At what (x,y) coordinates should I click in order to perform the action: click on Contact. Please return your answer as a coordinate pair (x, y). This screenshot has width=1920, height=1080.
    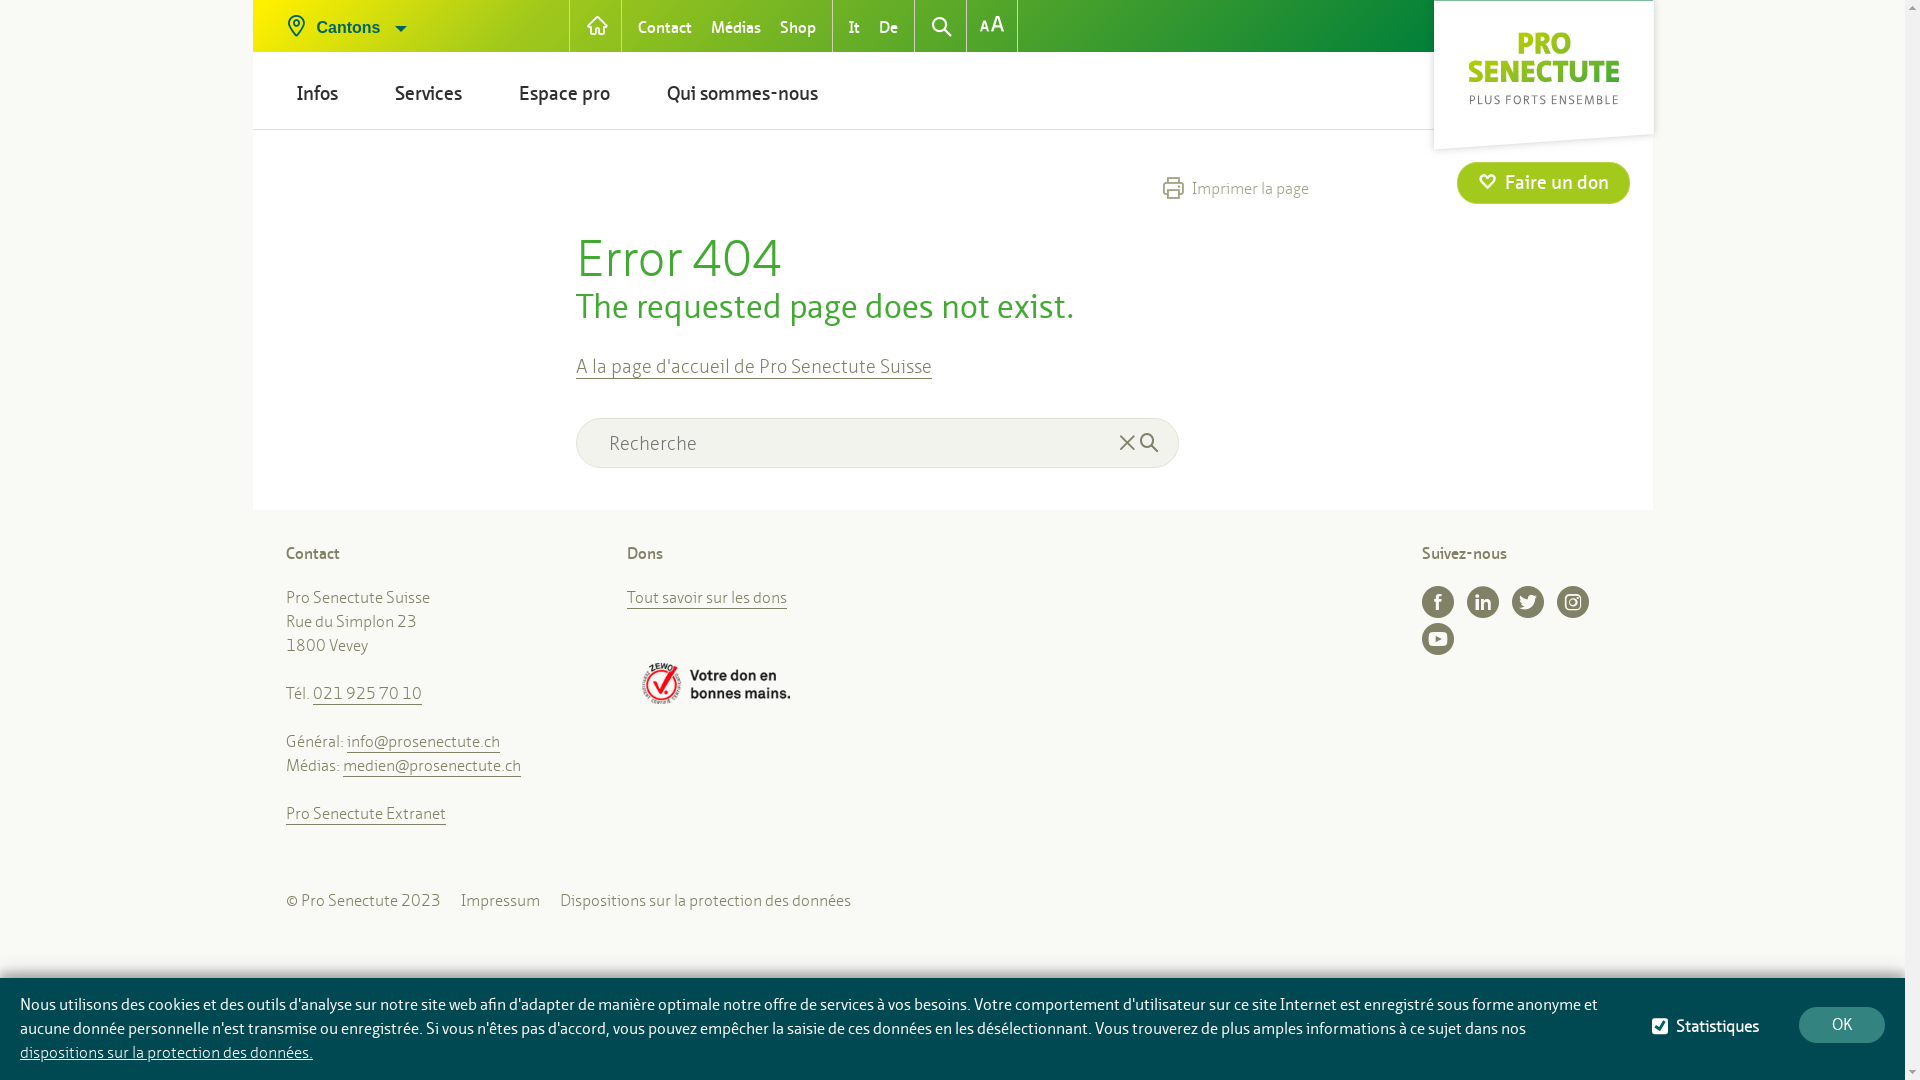
    Looking at the image, I should click on (665, 20).